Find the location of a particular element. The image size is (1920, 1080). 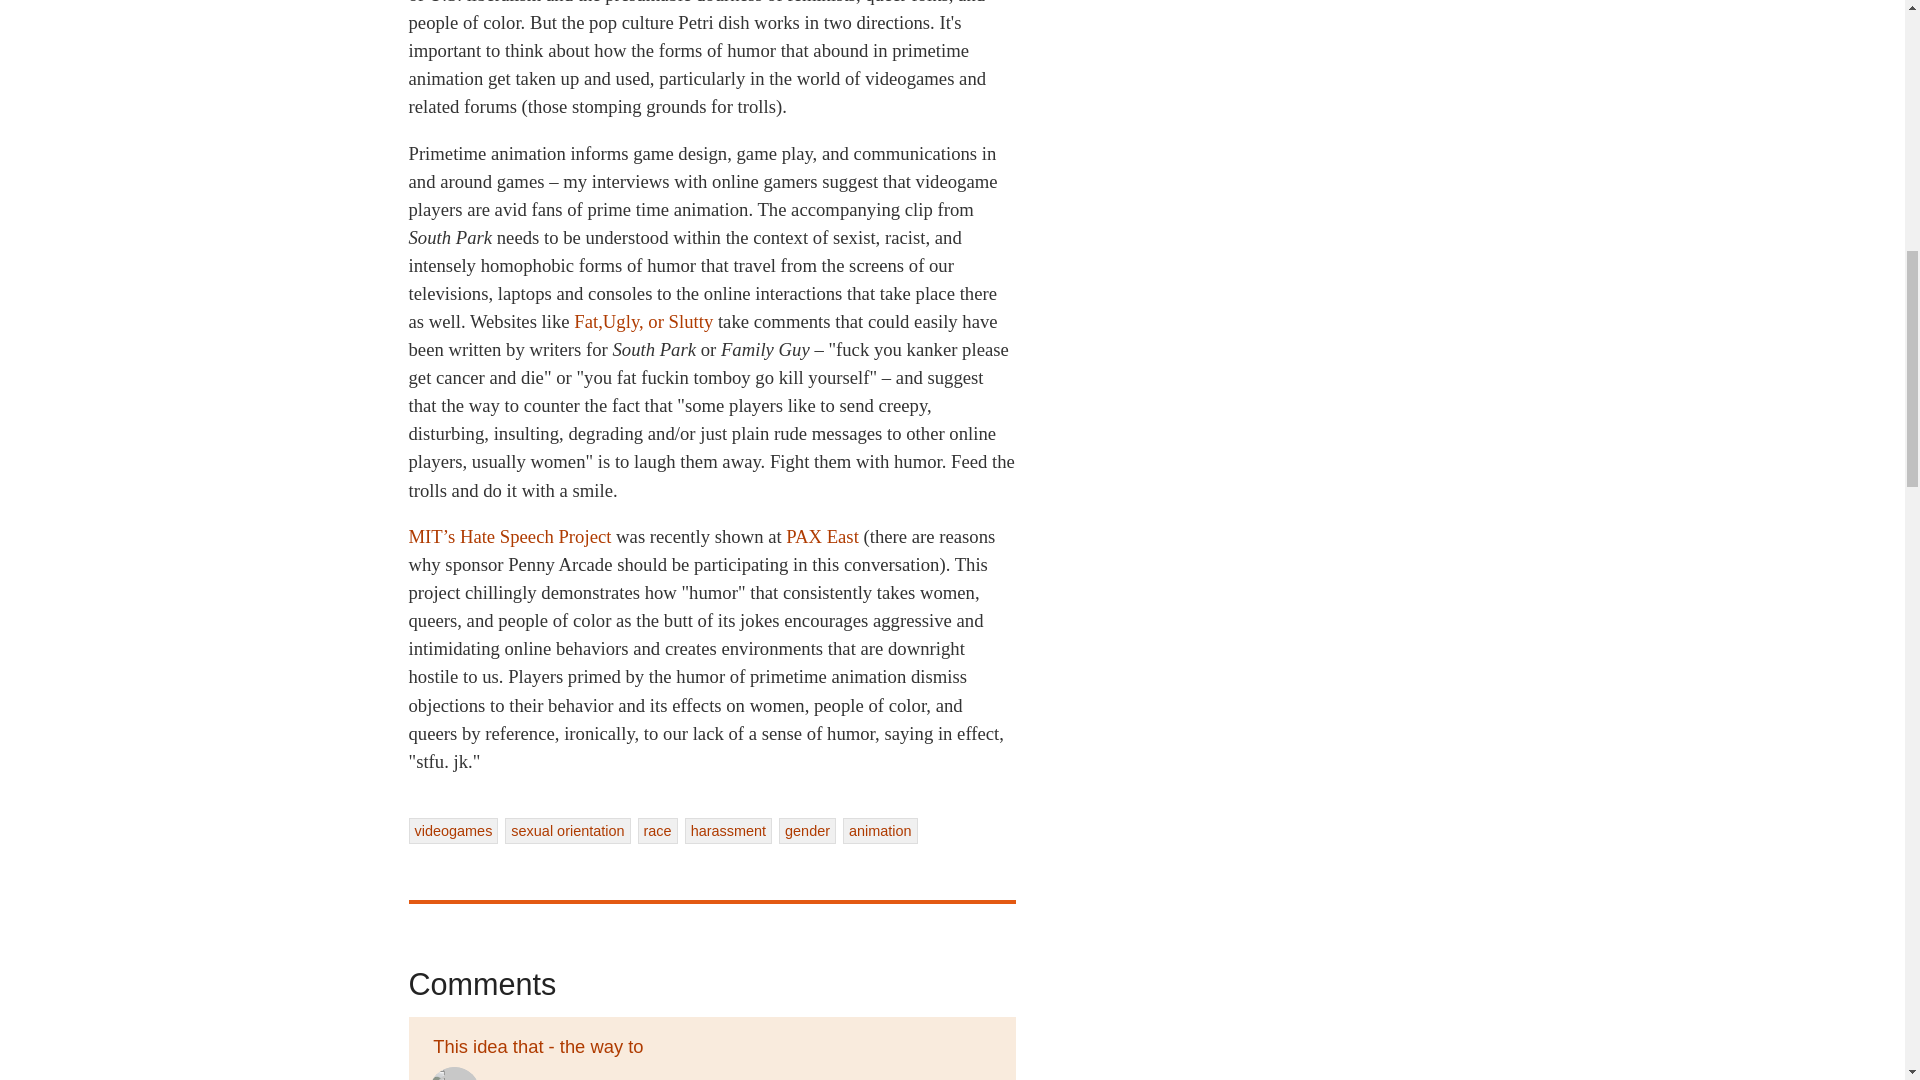

race is located at coordinates (657, 830).